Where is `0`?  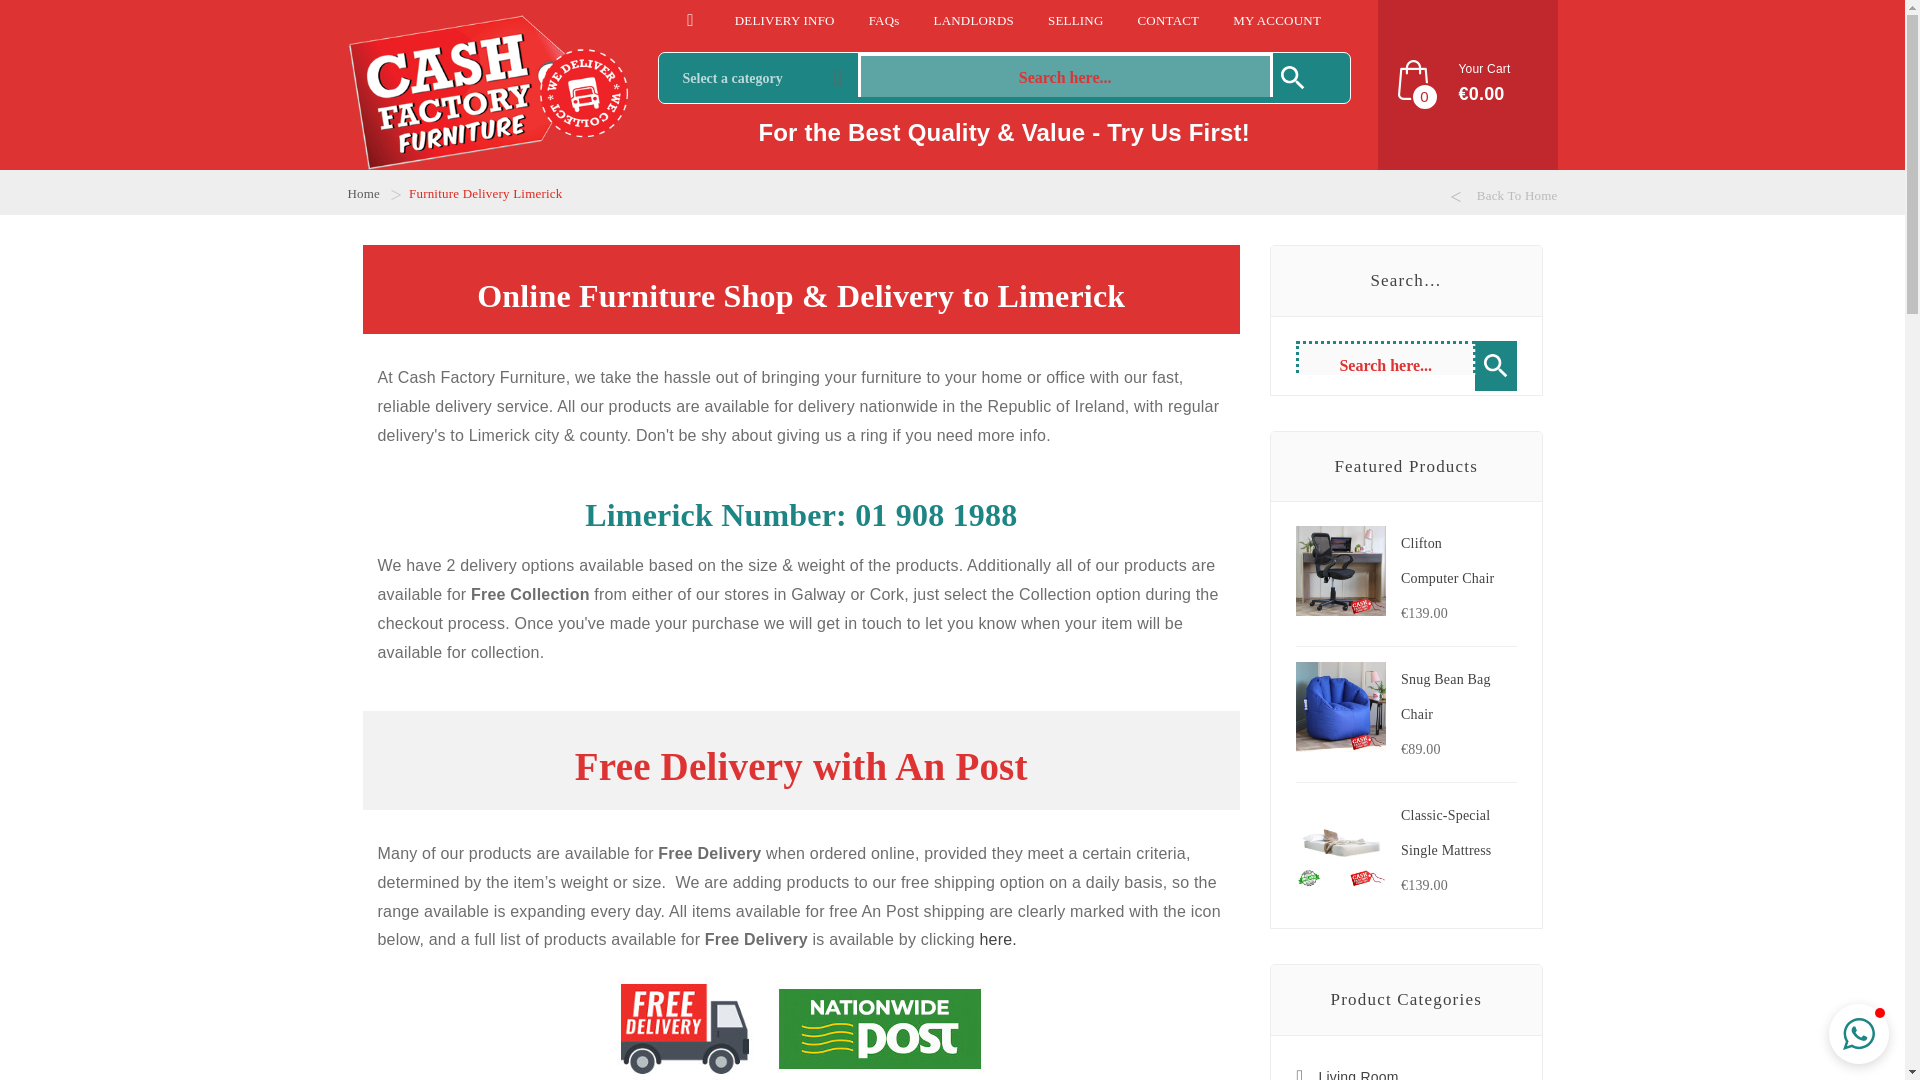 0 is located at coordinates (1412, 78).